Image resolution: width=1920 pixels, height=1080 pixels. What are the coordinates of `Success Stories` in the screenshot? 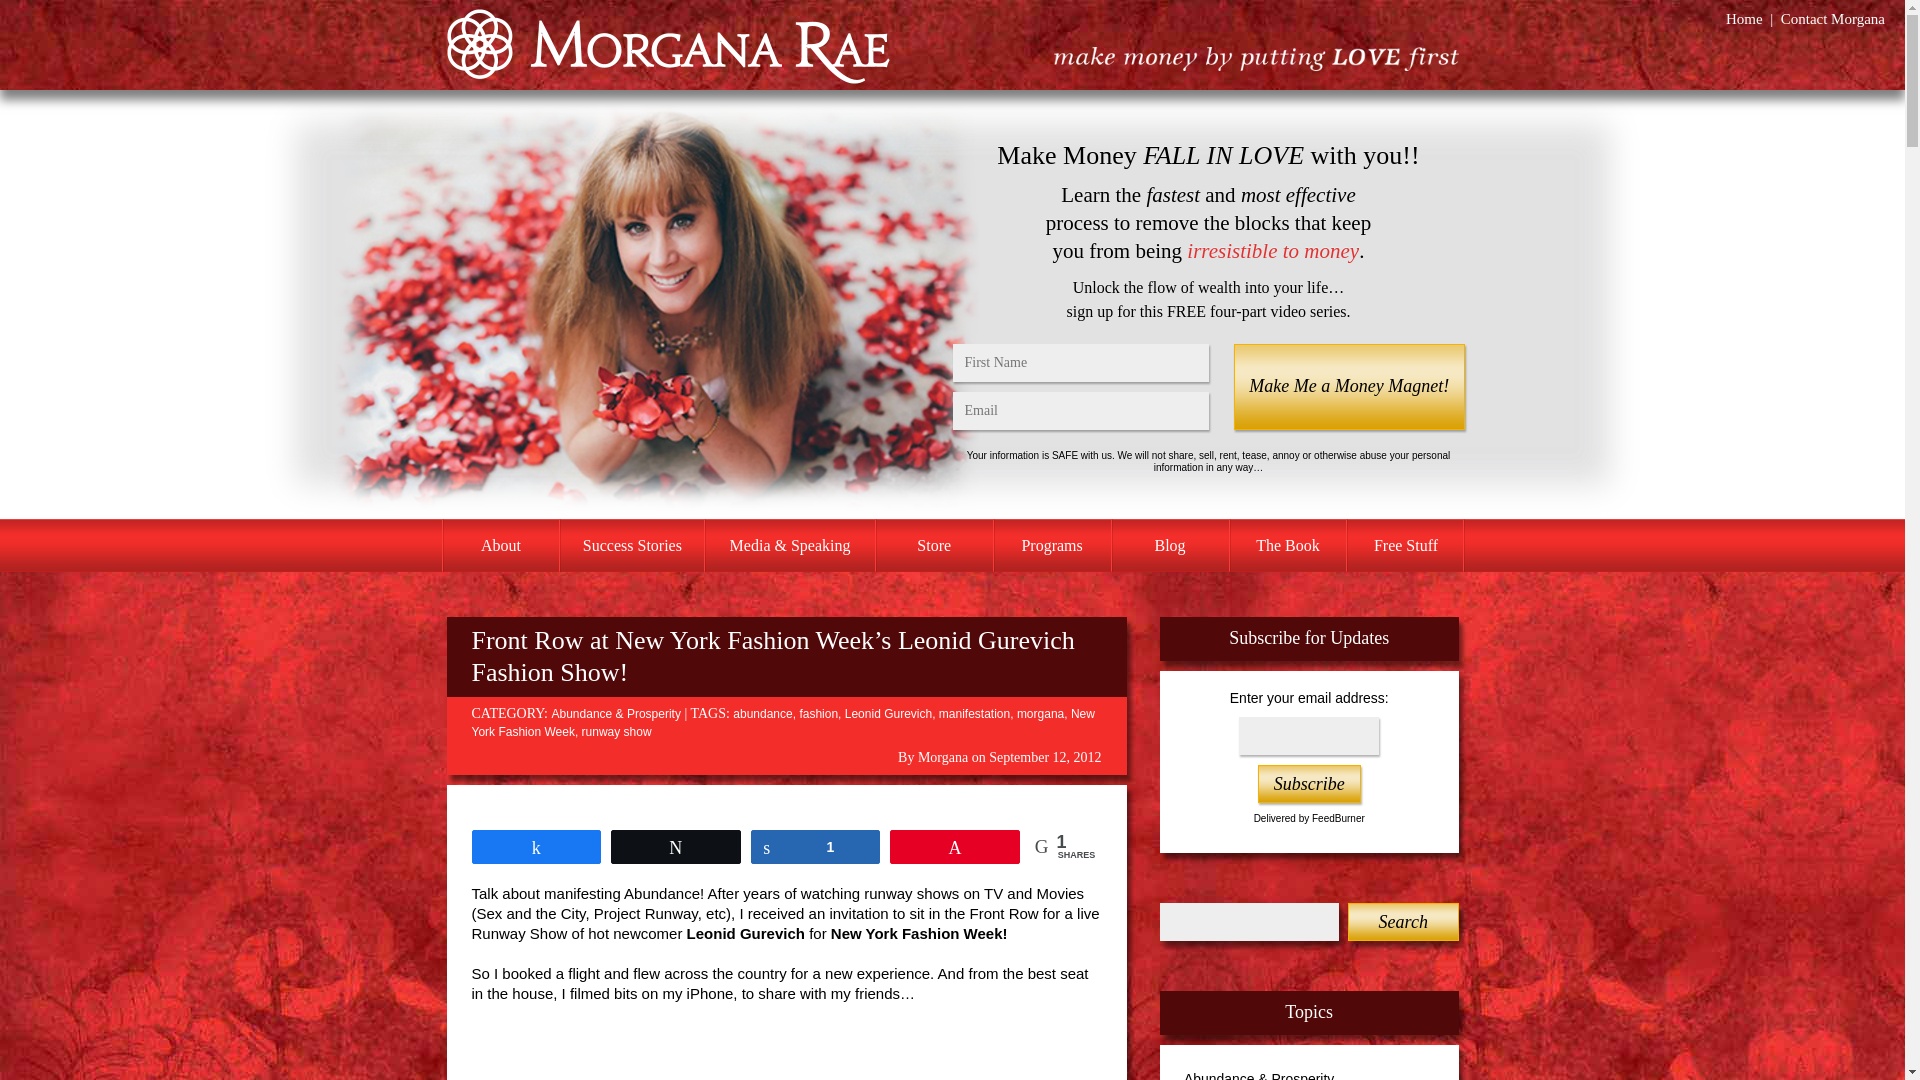 It's located at (632, 546).